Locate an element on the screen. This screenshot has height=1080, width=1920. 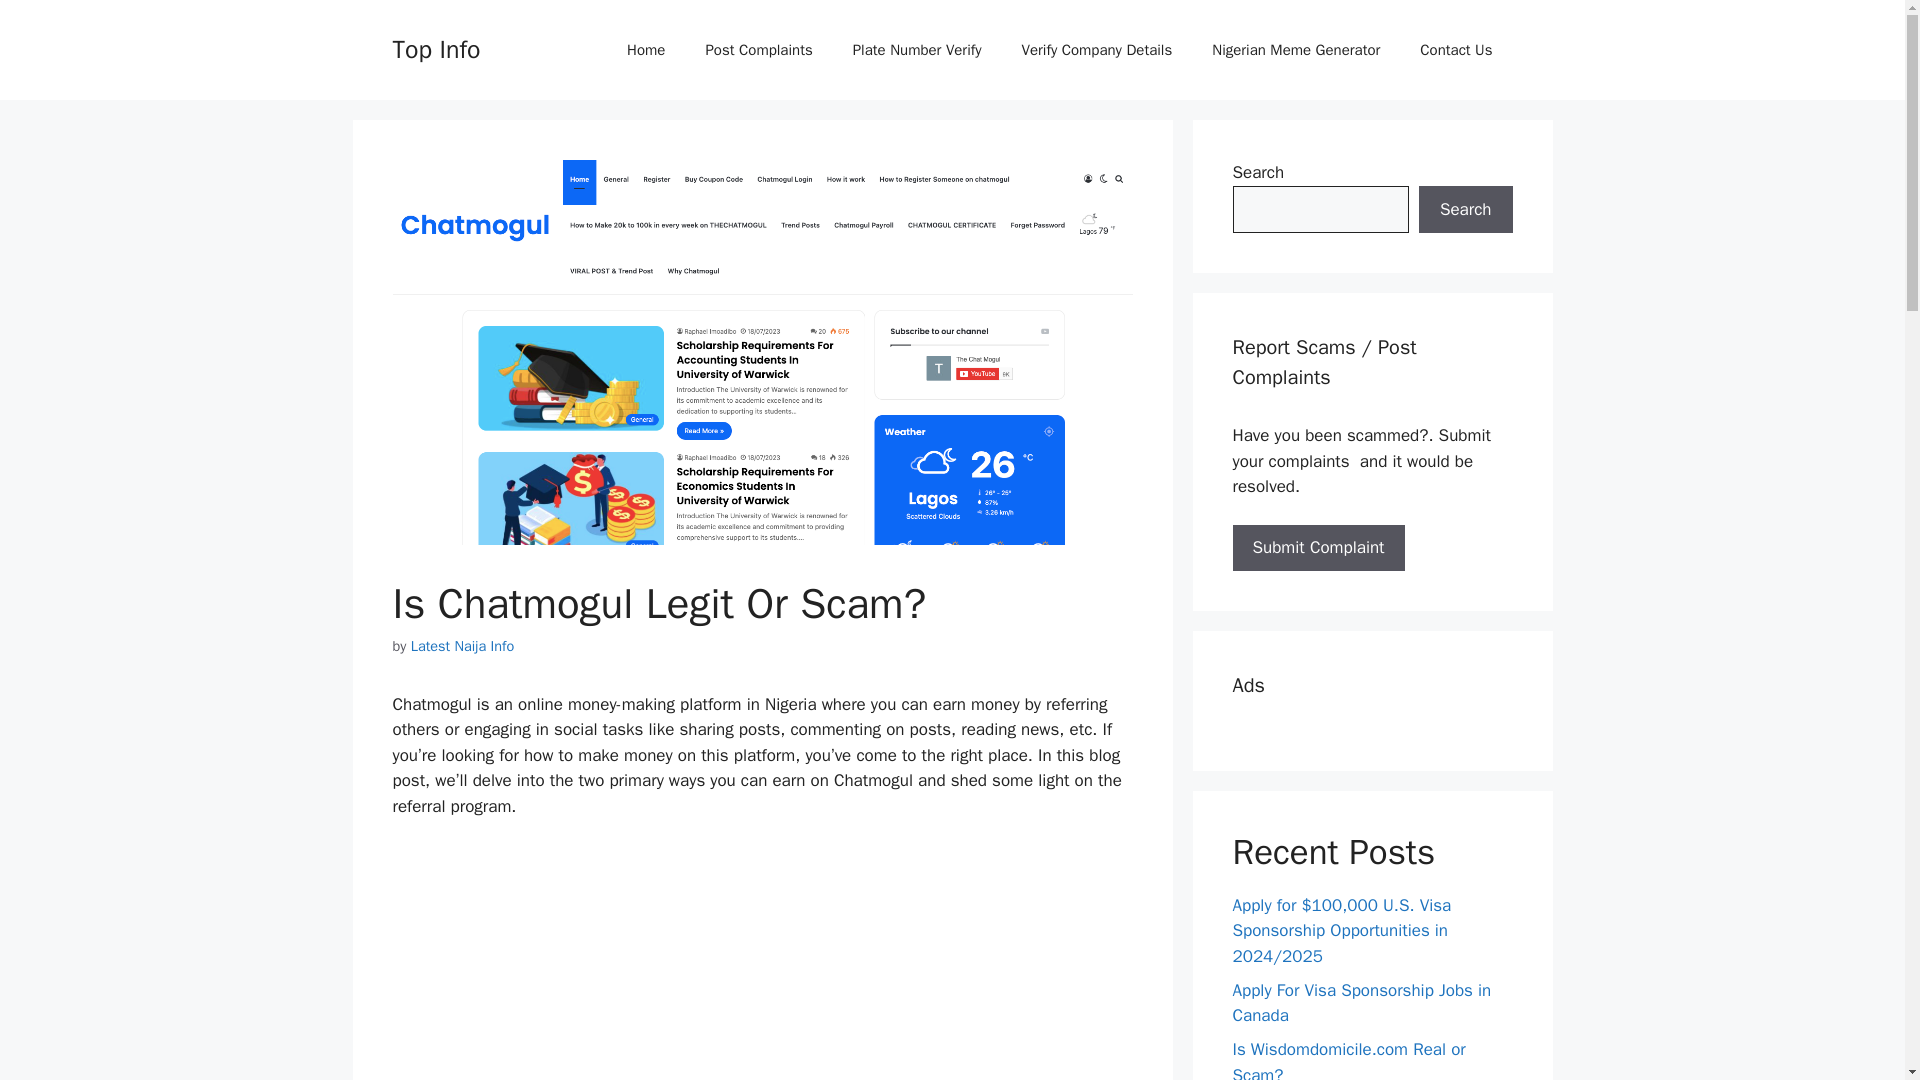
Advertisement is located at coordinates (762, 962).